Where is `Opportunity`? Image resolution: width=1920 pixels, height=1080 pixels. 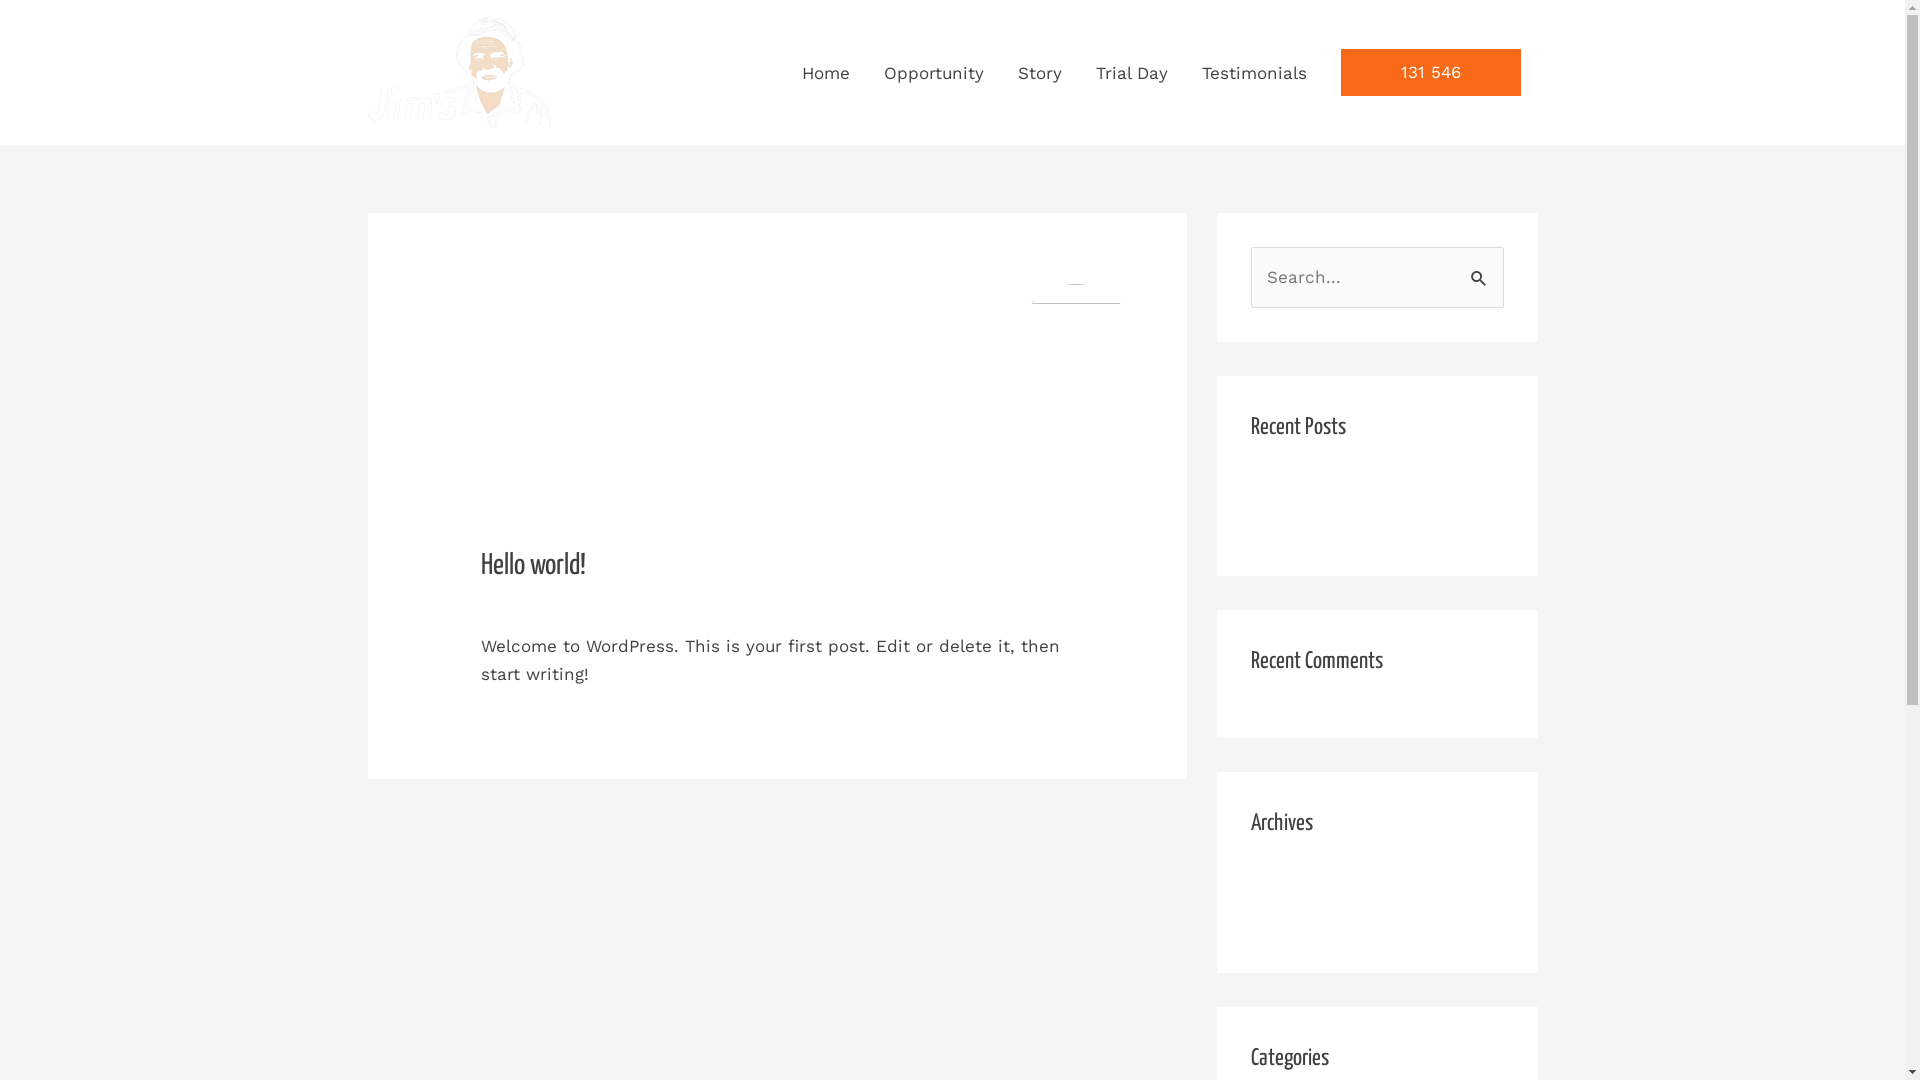
Opportunity is located at coordinates (933, 72).